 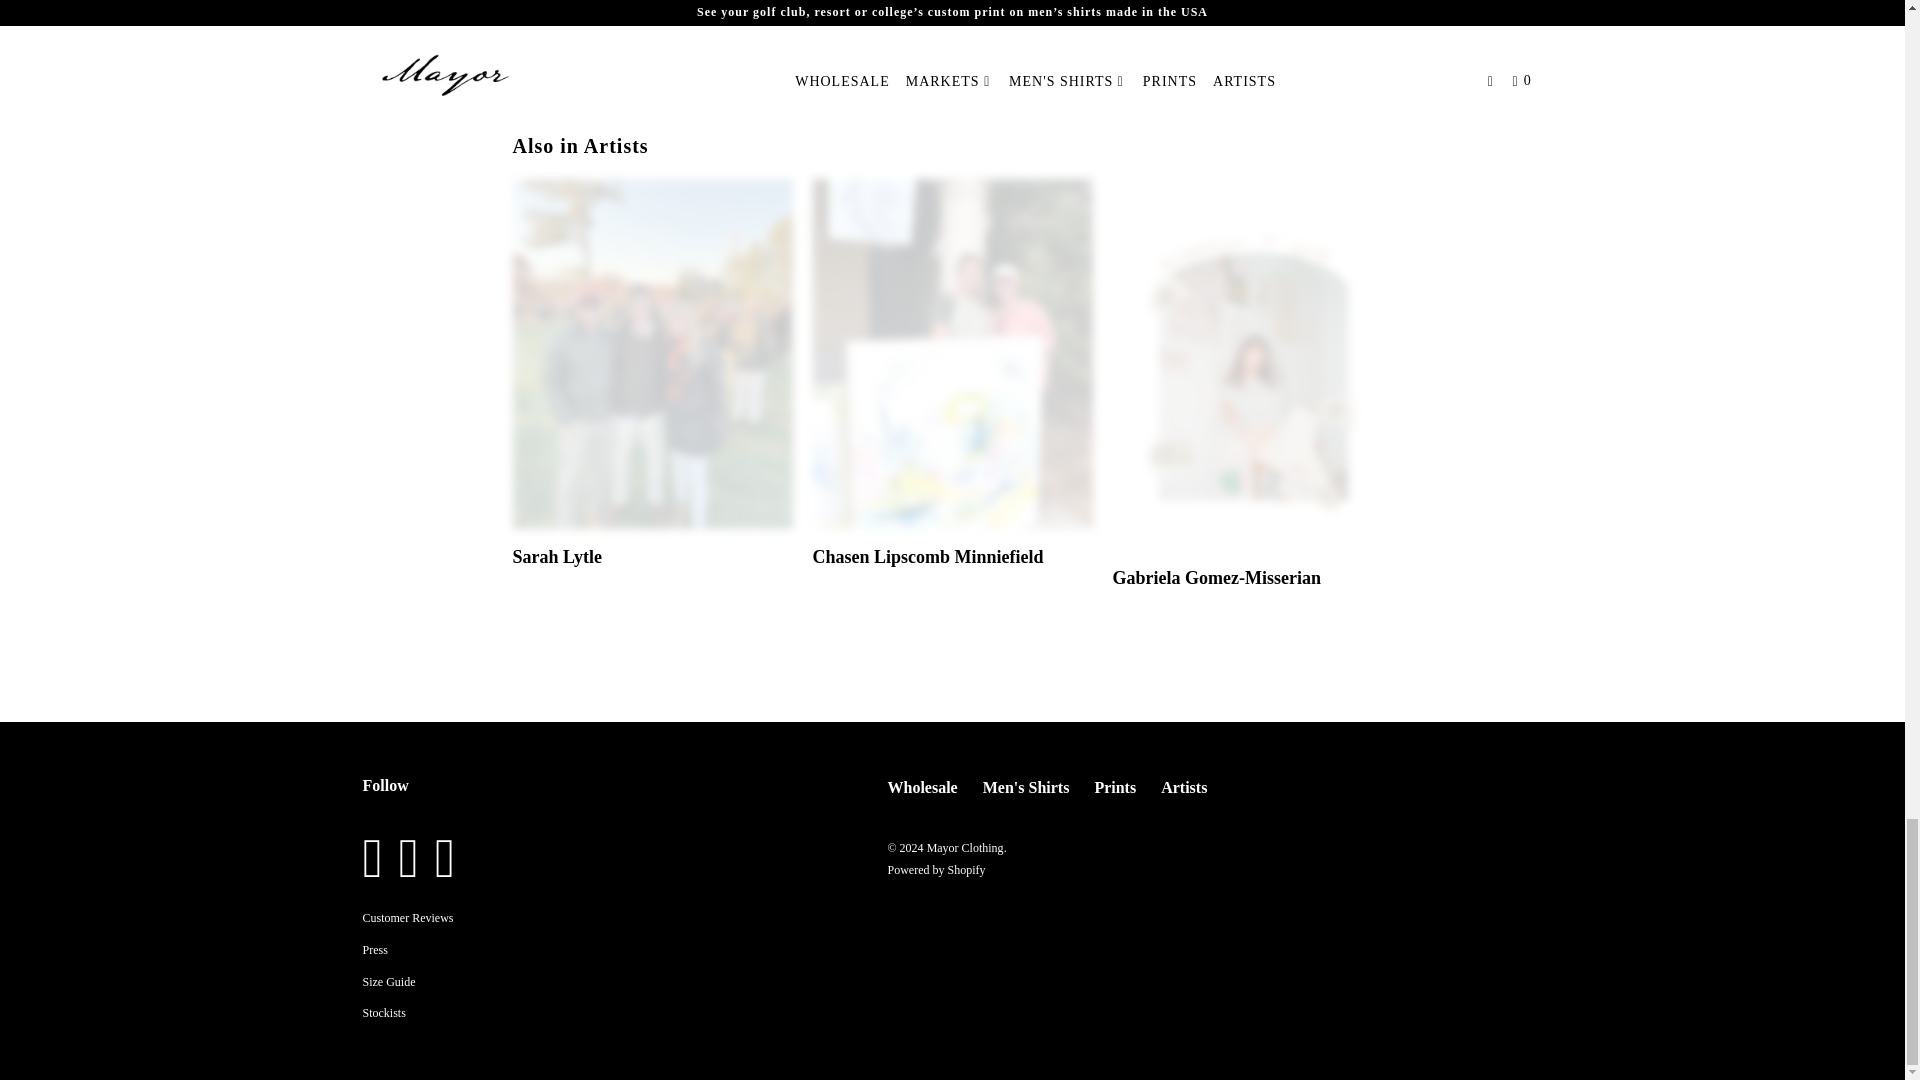 I want to click on Post comment, so click(x=586, y=54).